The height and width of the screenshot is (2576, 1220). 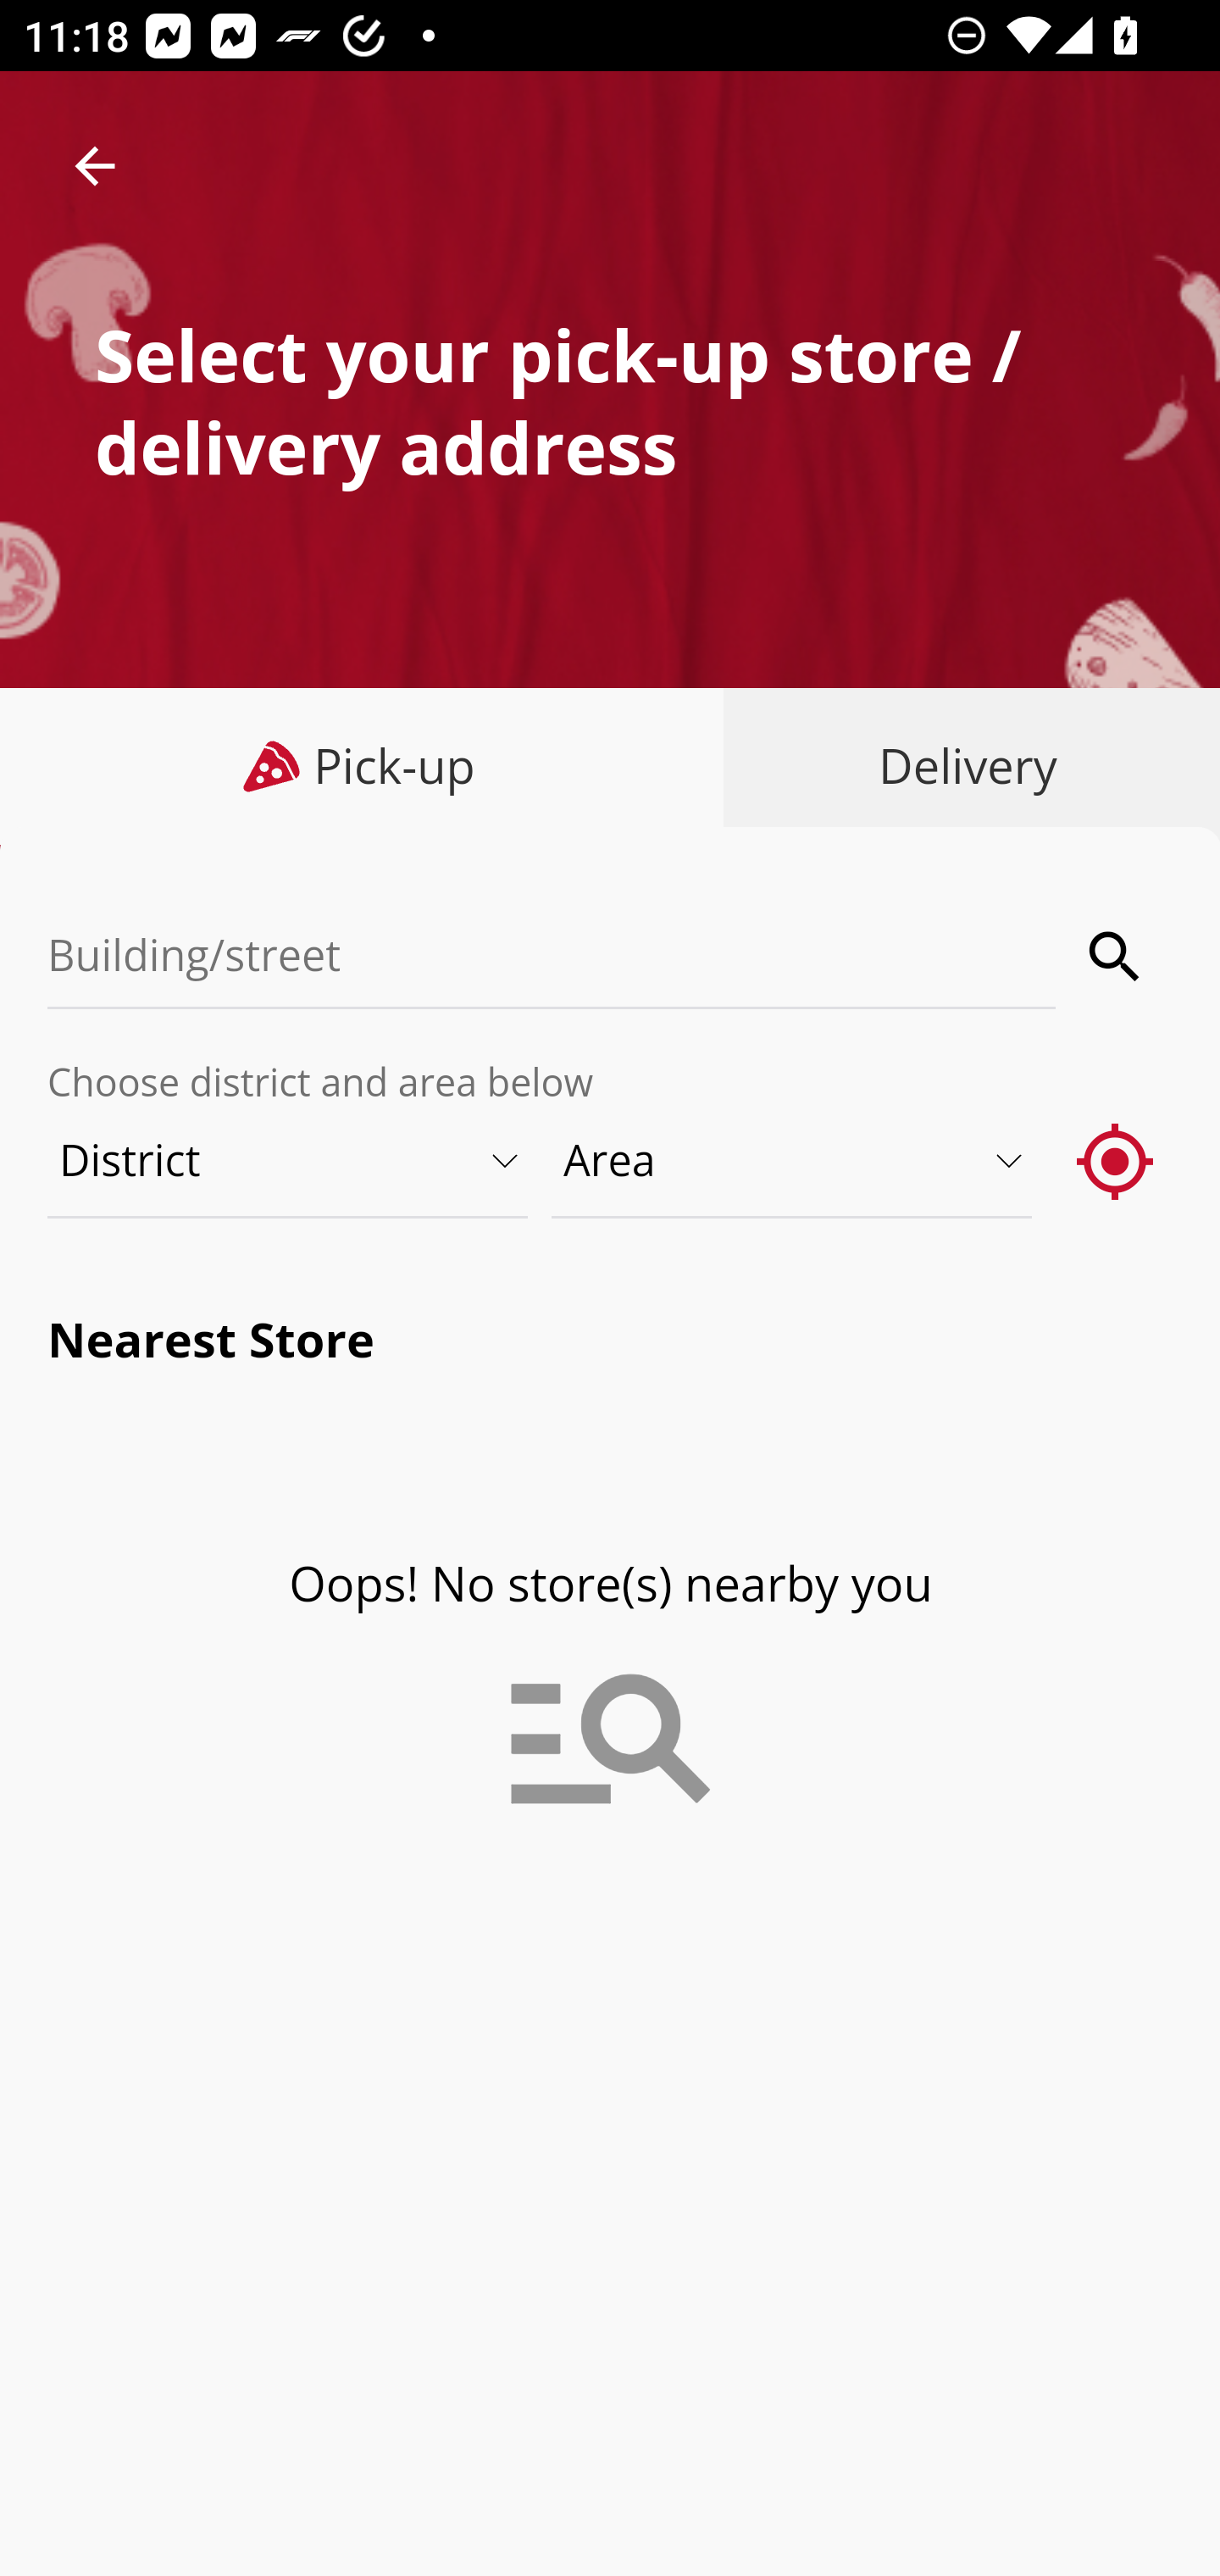 I want to click on Delivery, so click(x=961, y=766).